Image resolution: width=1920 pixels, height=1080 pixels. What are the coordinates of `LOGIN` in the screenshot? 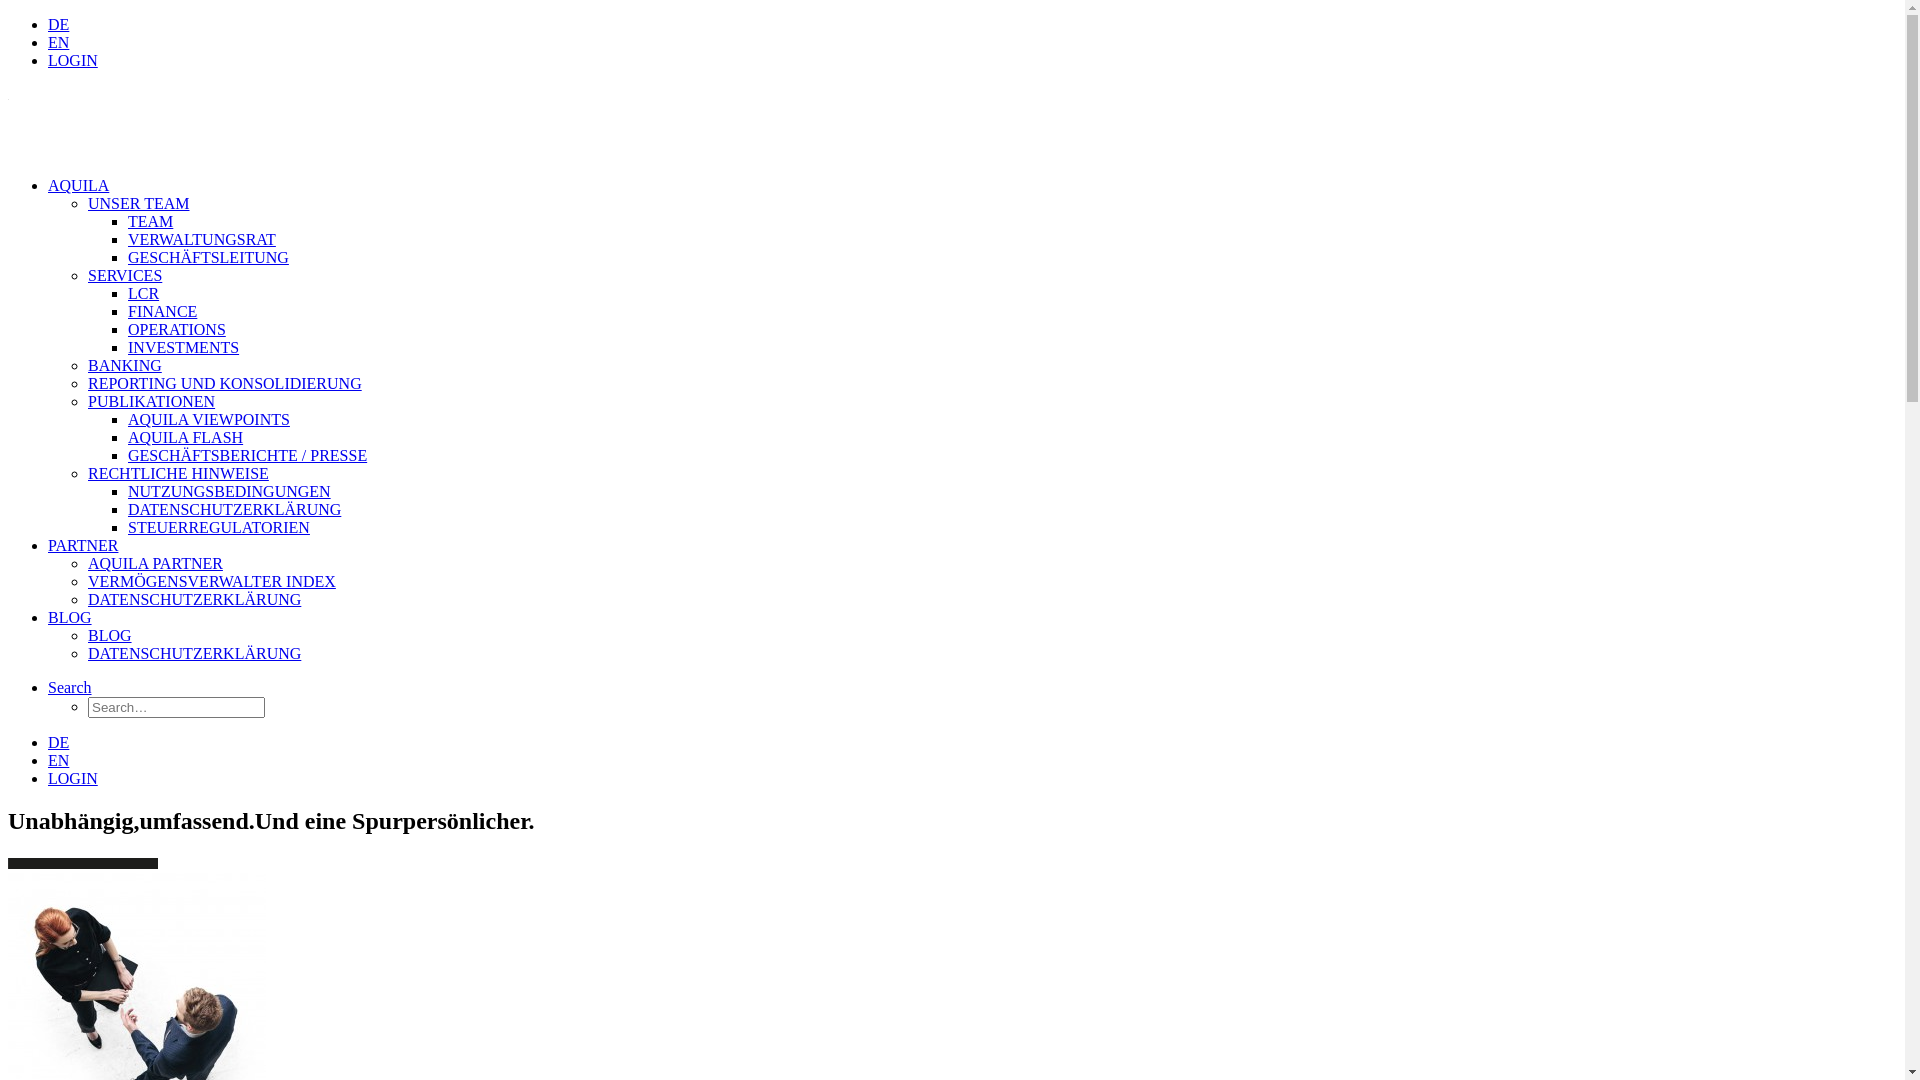 It's located at (73, 60).